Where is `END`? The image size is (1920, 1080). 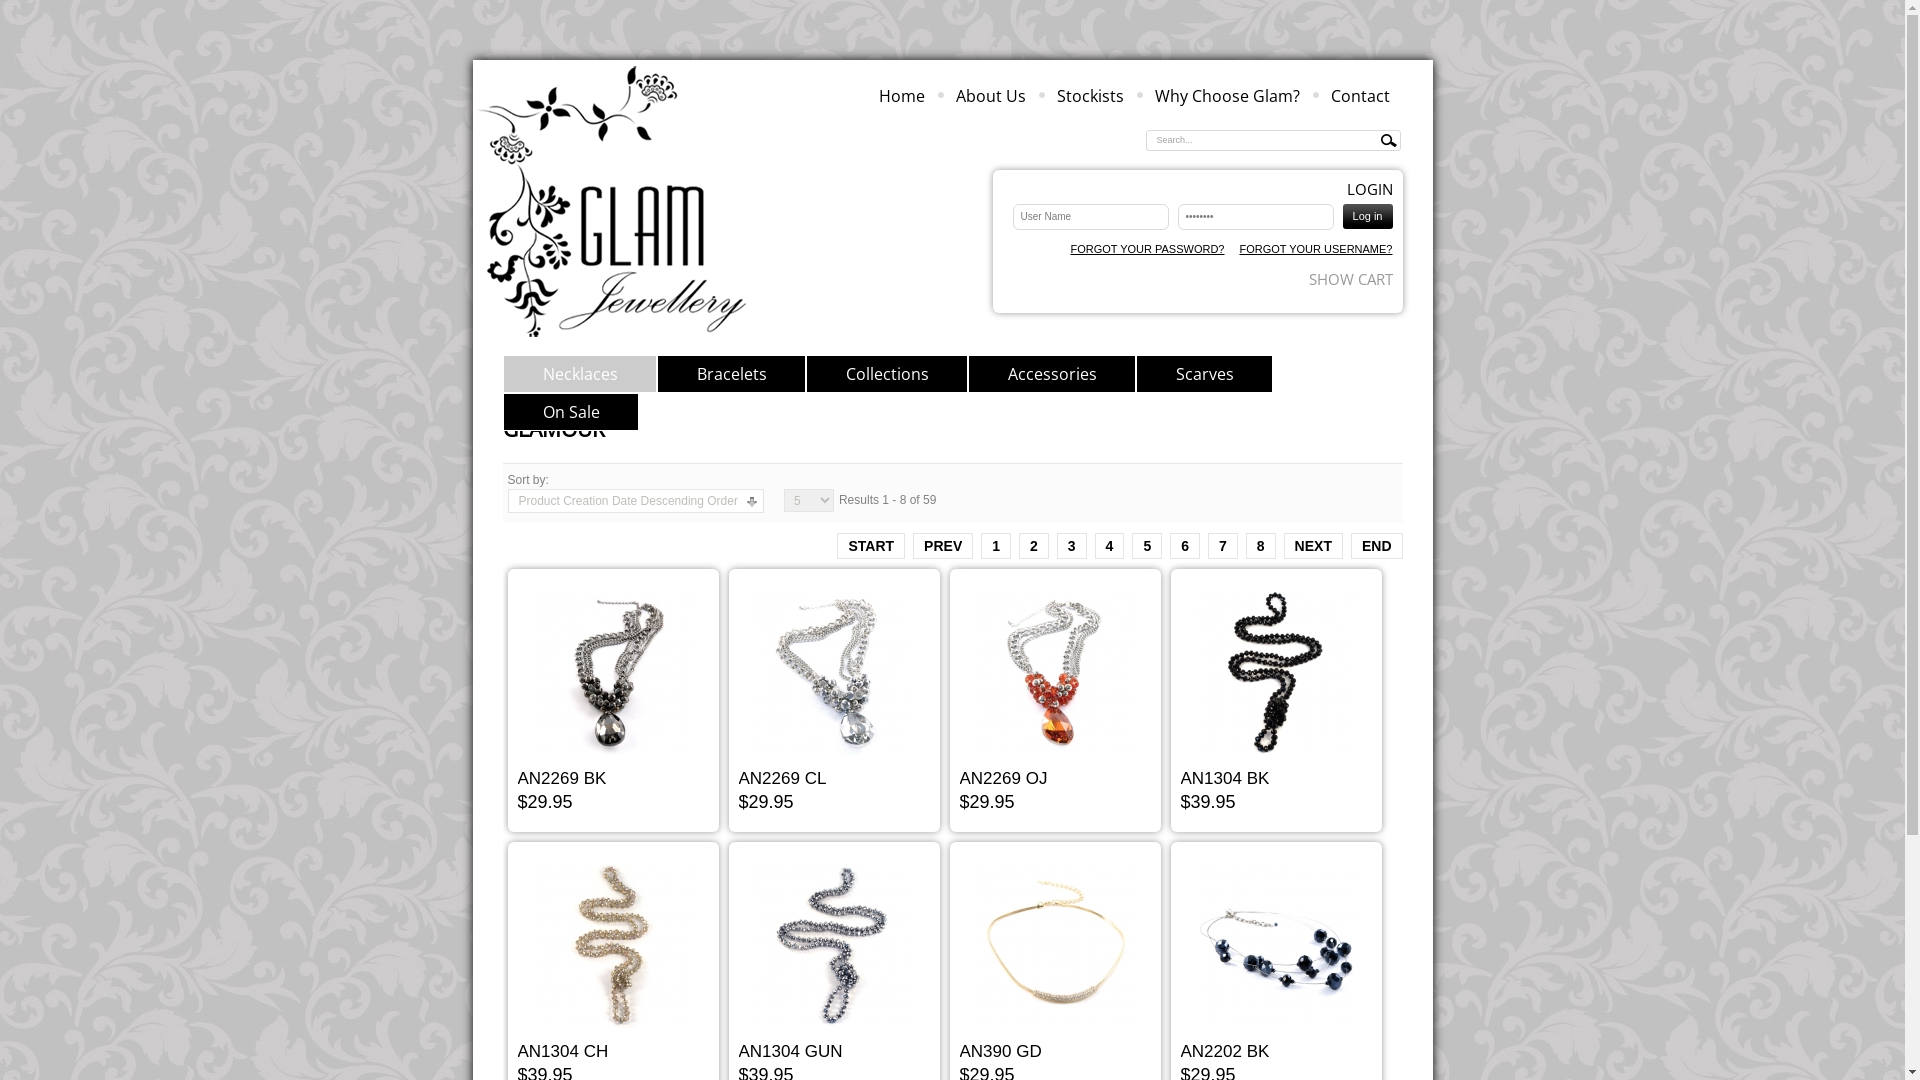
END is located at coordinates (1377, 546).